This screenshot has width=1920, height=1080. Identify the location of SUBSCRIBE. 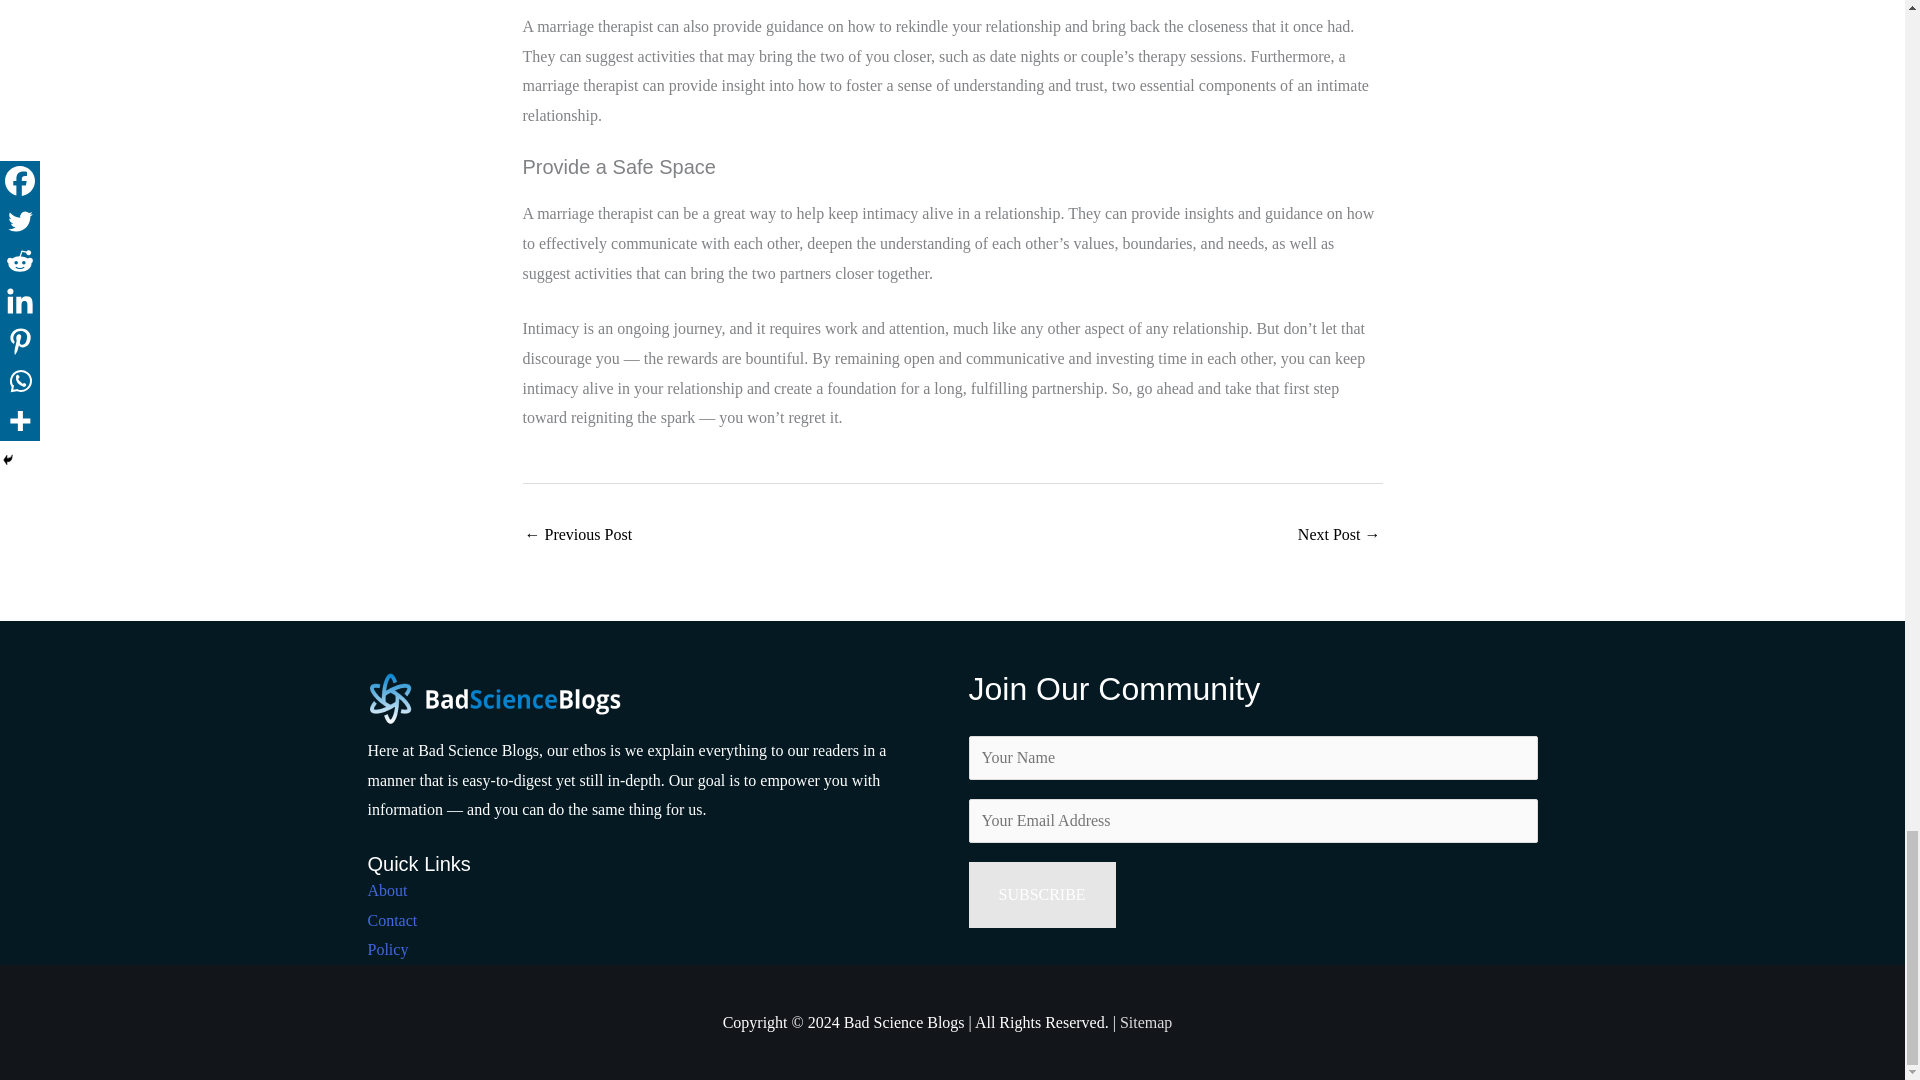
(1041, 894).